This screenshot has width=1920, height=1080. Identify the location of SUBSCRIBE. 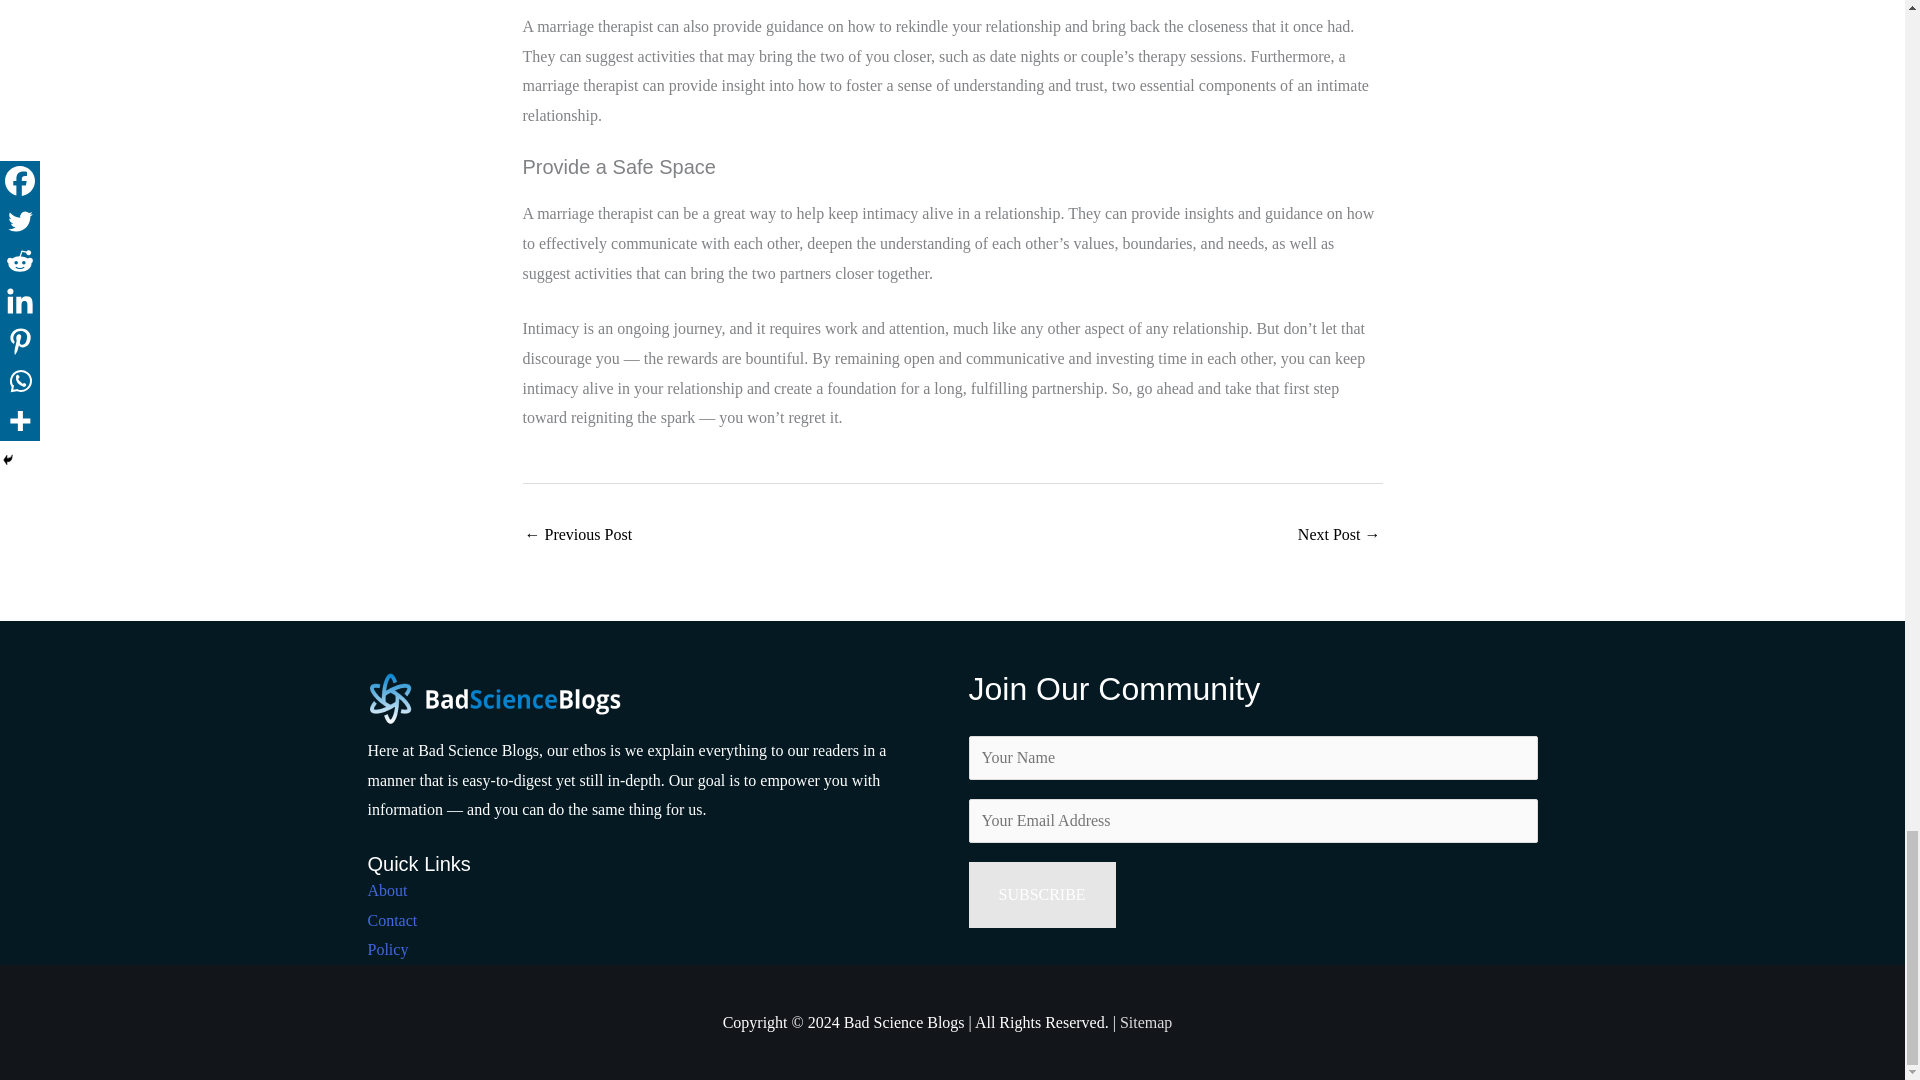
(1041, 894).